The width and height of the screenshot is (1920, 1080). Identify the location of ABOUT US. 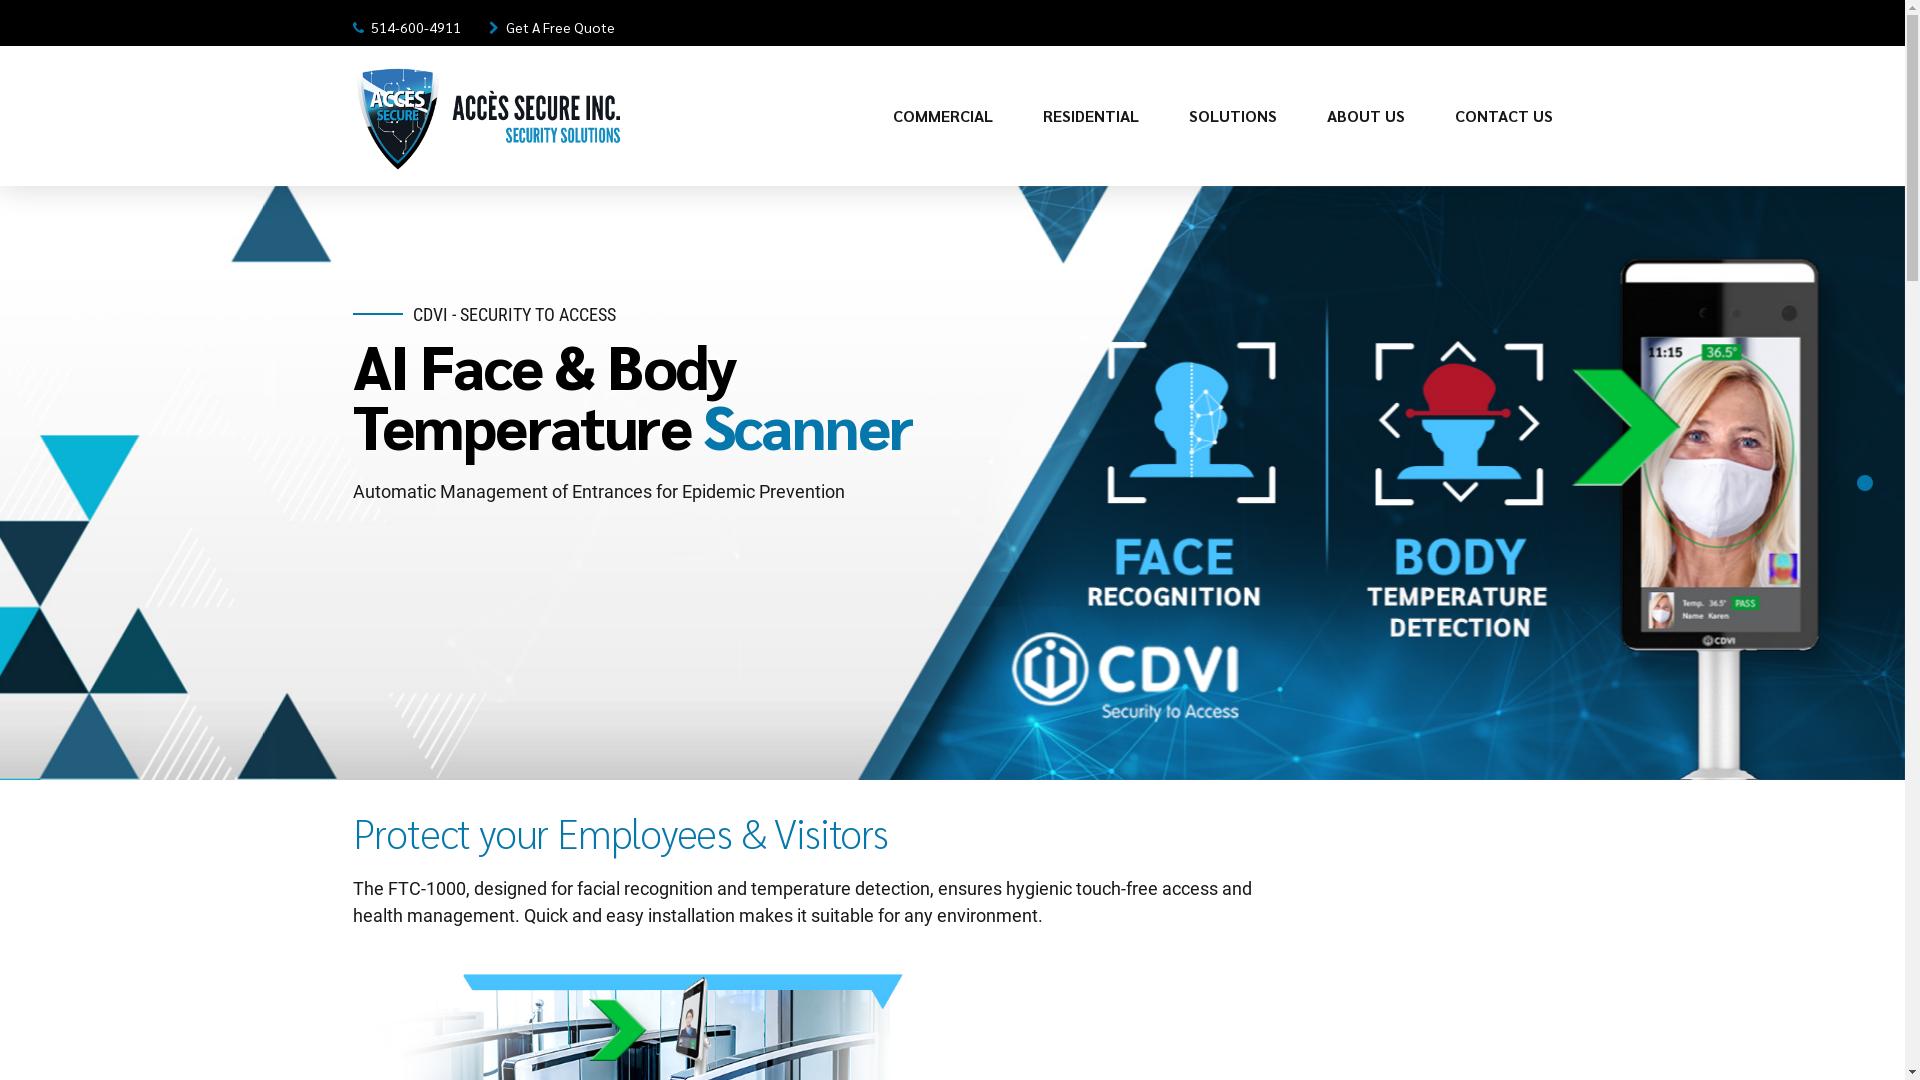
(1365, 116).